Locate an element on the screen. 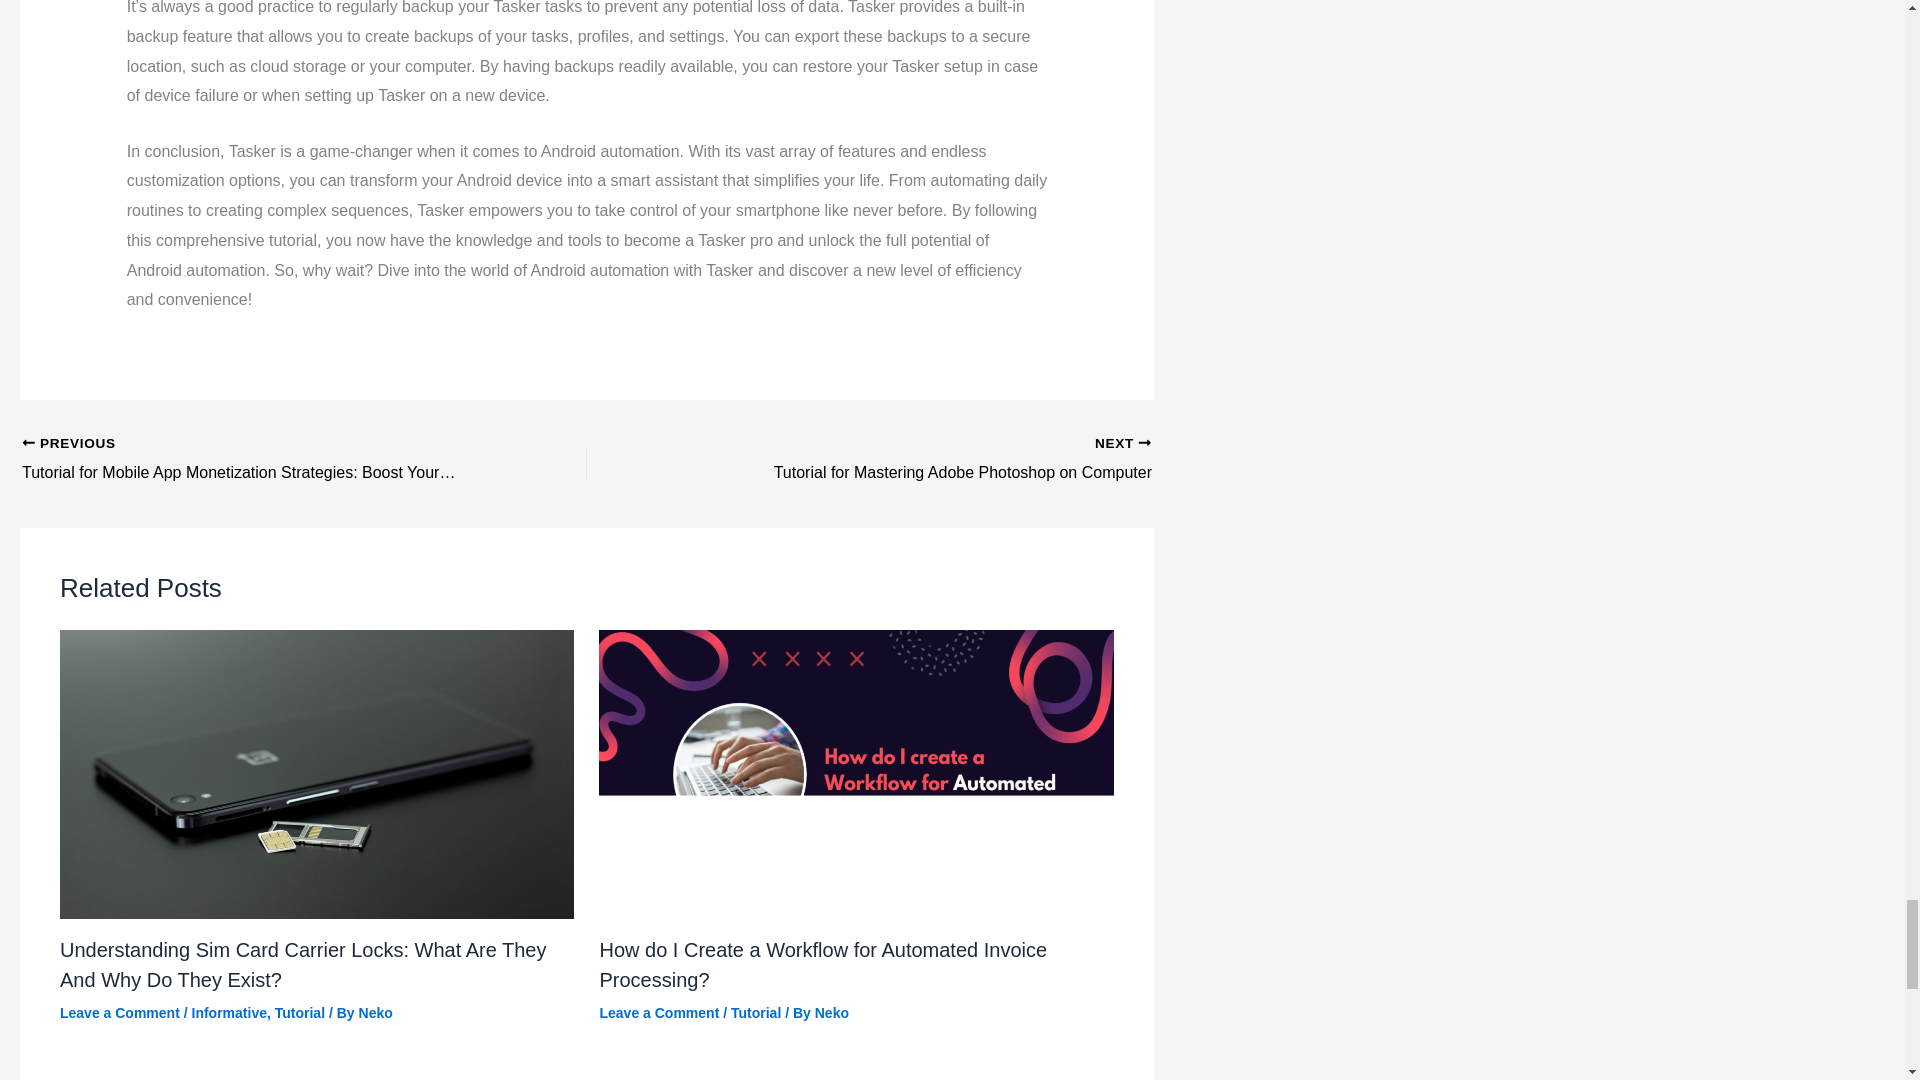 The width and height of the screenshot is (1920, 1080). View all posts by Neko is located at coordinates (376, 1012).